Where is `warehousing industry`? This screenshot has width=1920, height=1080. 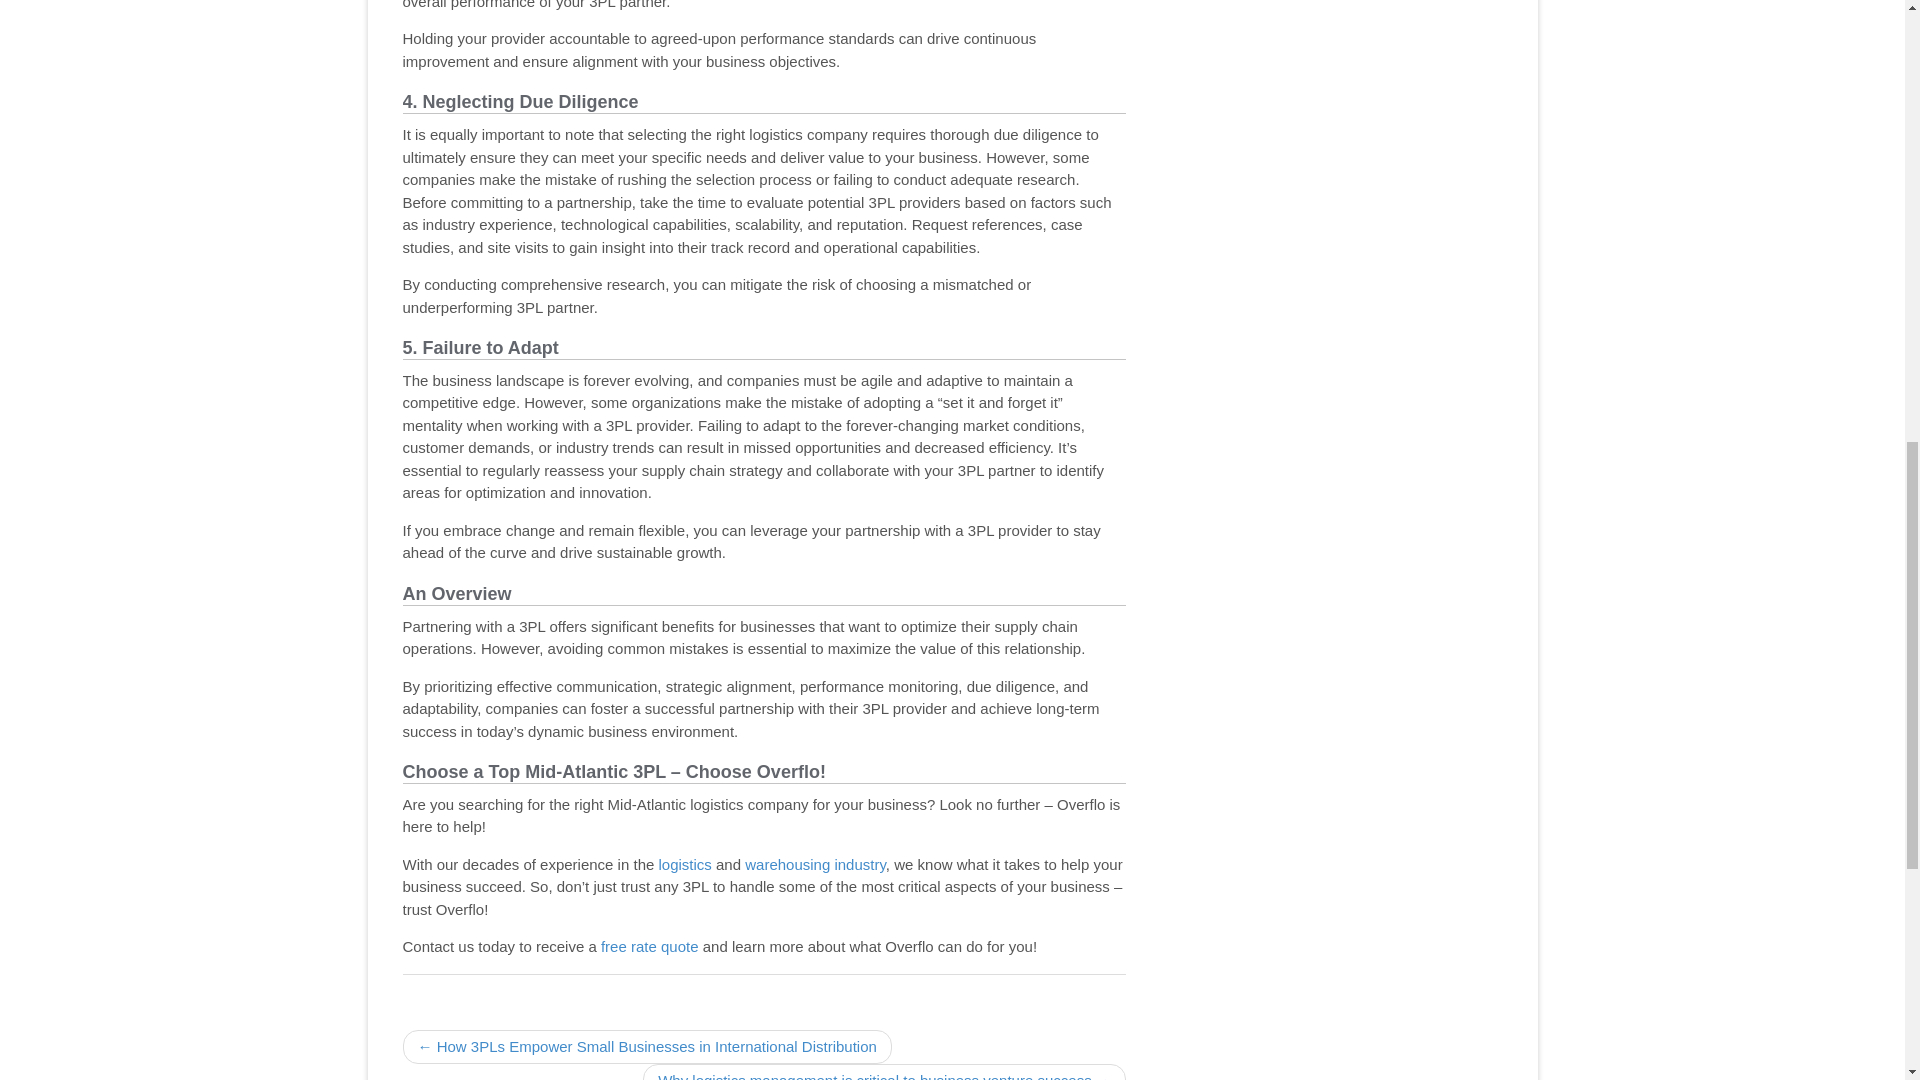 warehousing industry is located at coordinates (814, 864).